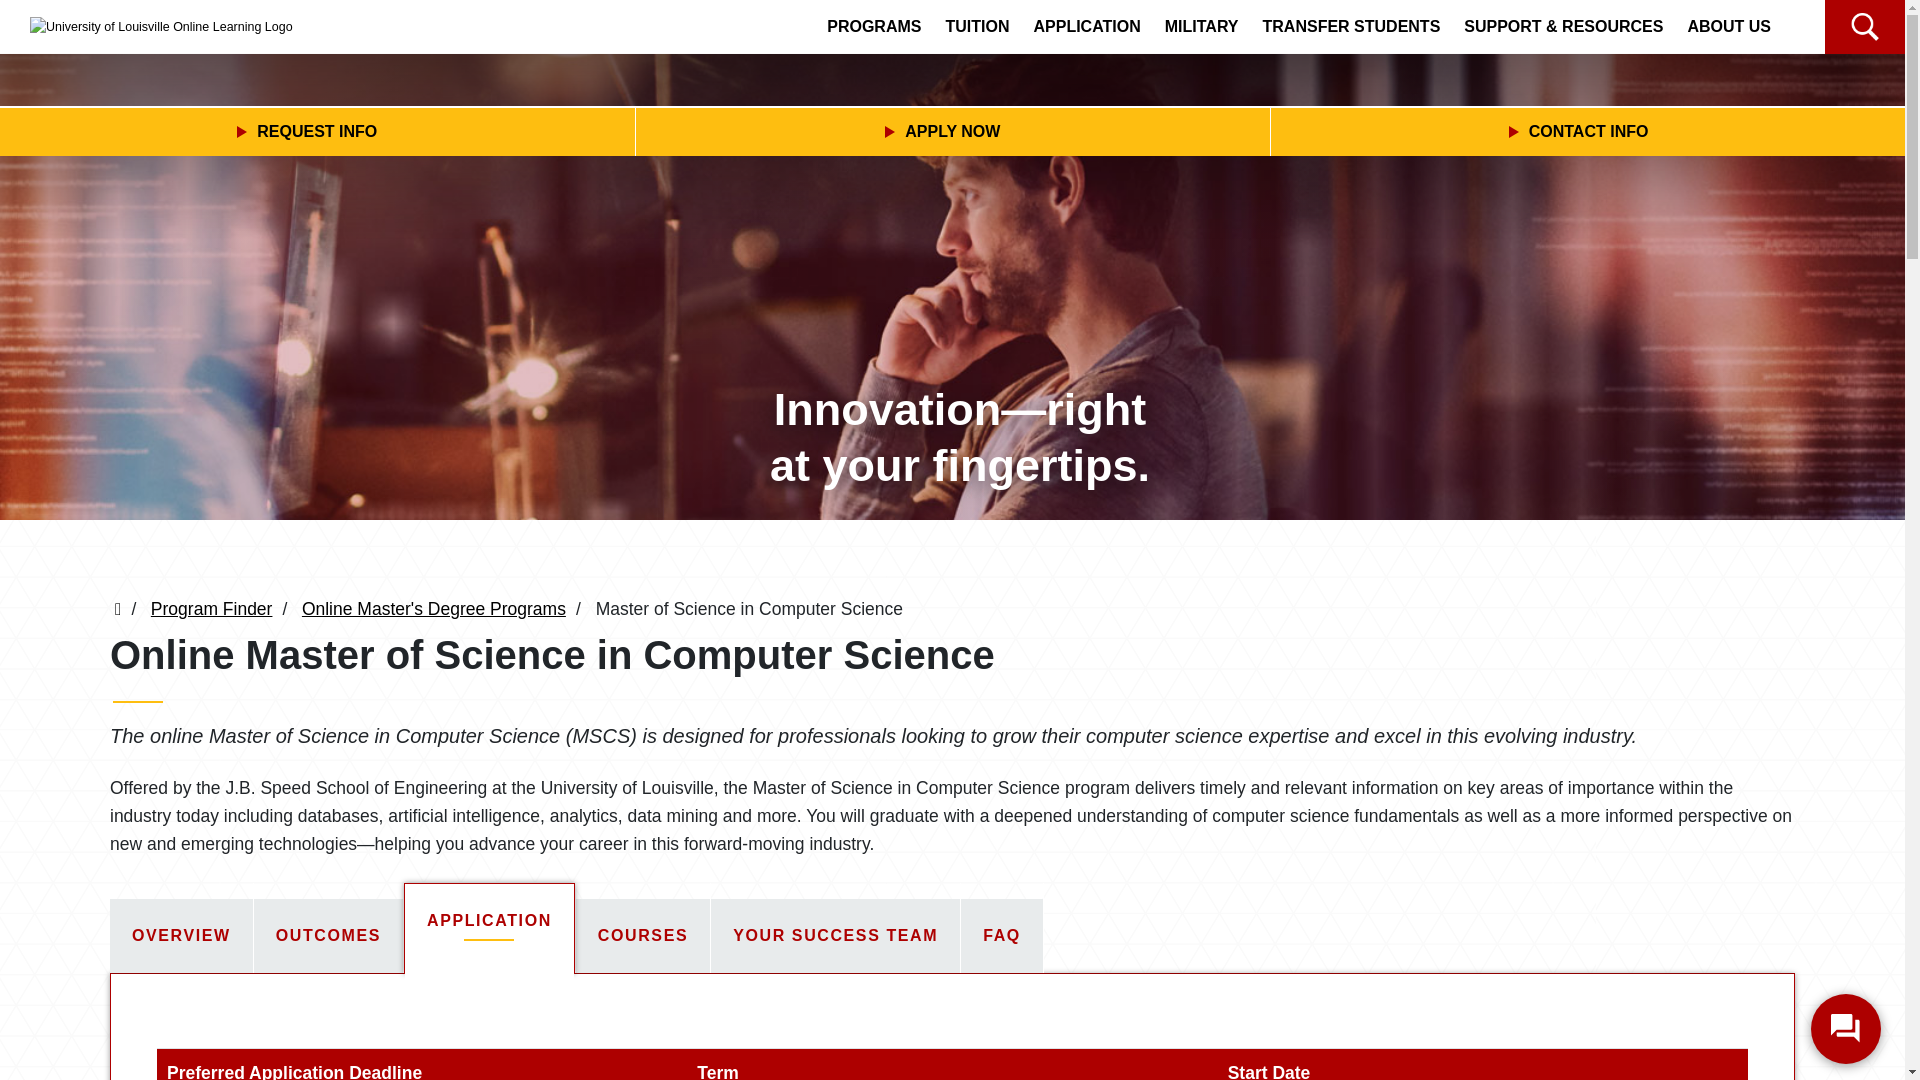 Image resolution: width=1920 pixels, height=1080 pixels. What do you see at coordinates (318, 132) in the screenshot?
I see `REQUEST INFO` at bounding box center [318, 132].